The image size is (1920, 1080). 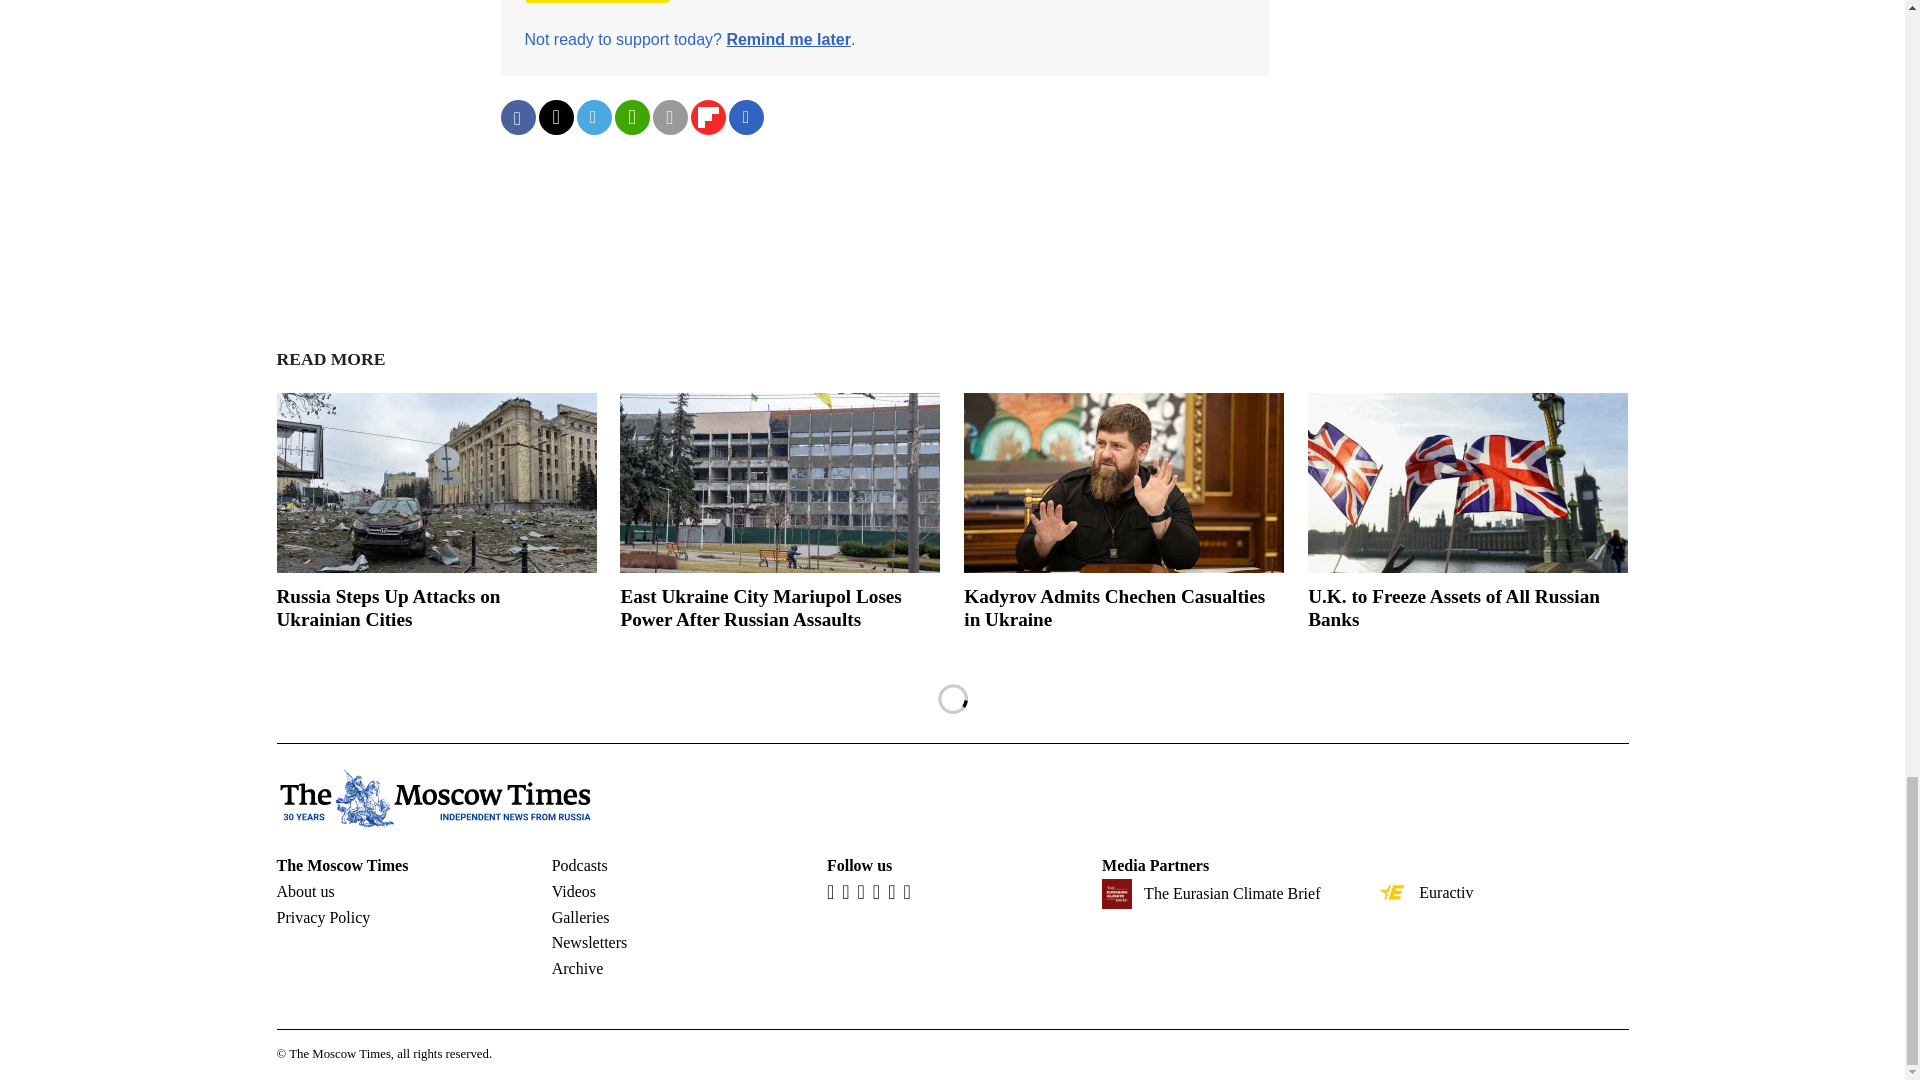 What do you see at coordinates (554, 118) in the screenshot?
I see `Share on Twitter` at bounding box center [554, 118].